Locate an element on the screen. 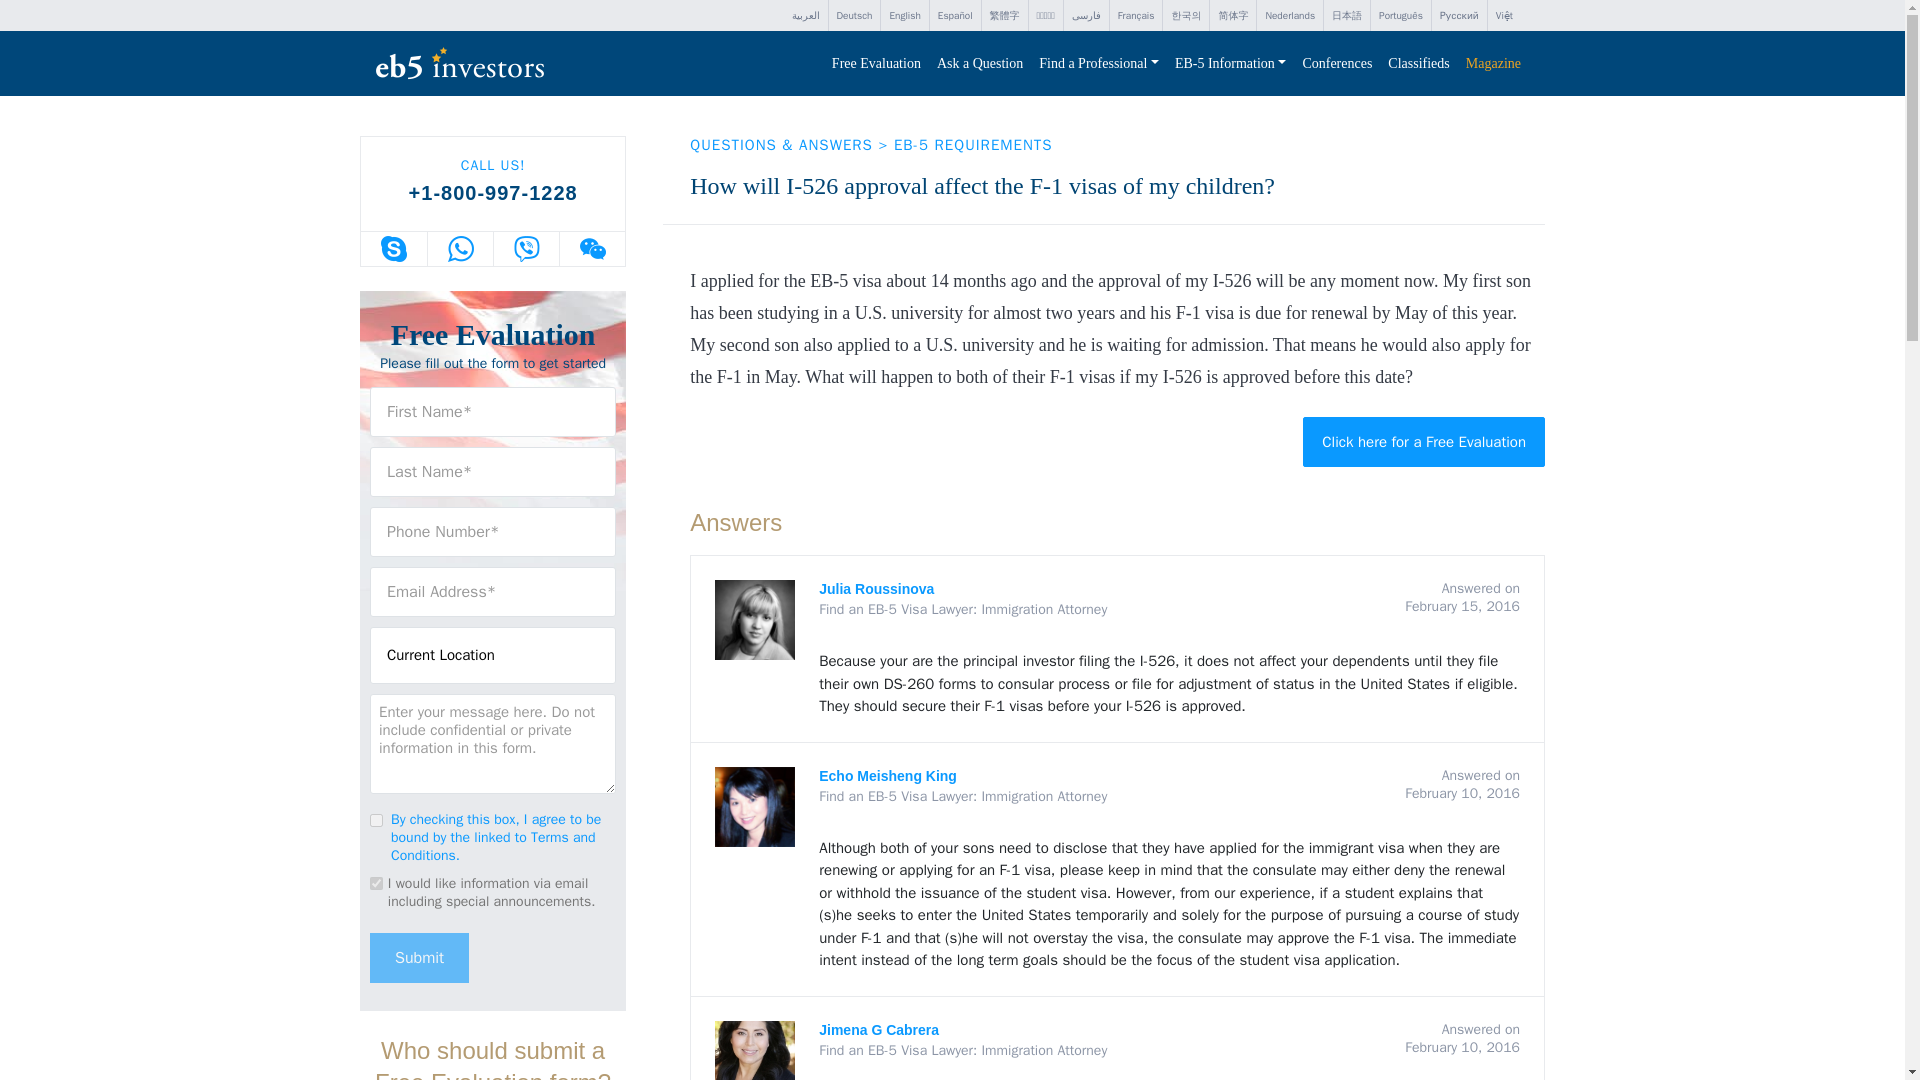  Ask a Question is located at coordinates (980, 64).